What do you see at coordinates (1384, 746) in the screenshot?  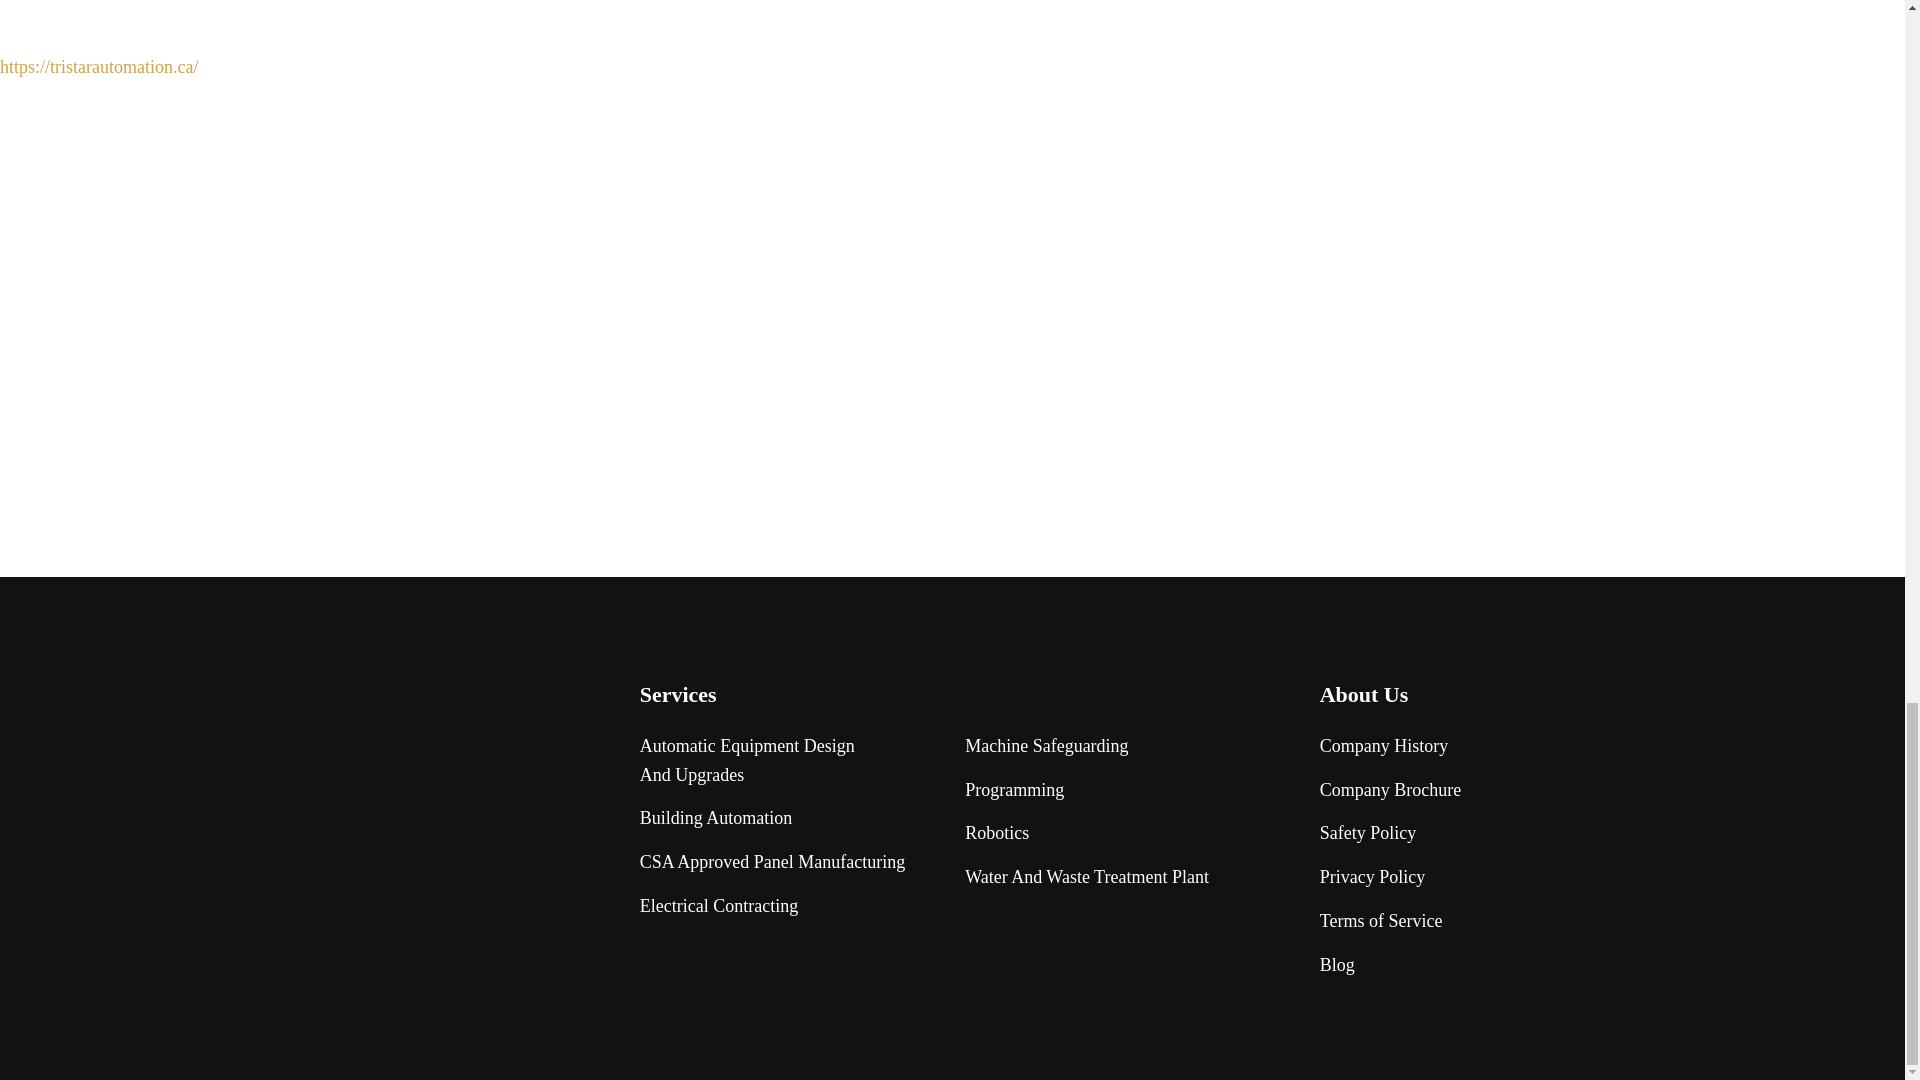 I see `Company History` at bounding box center [1384, 746].